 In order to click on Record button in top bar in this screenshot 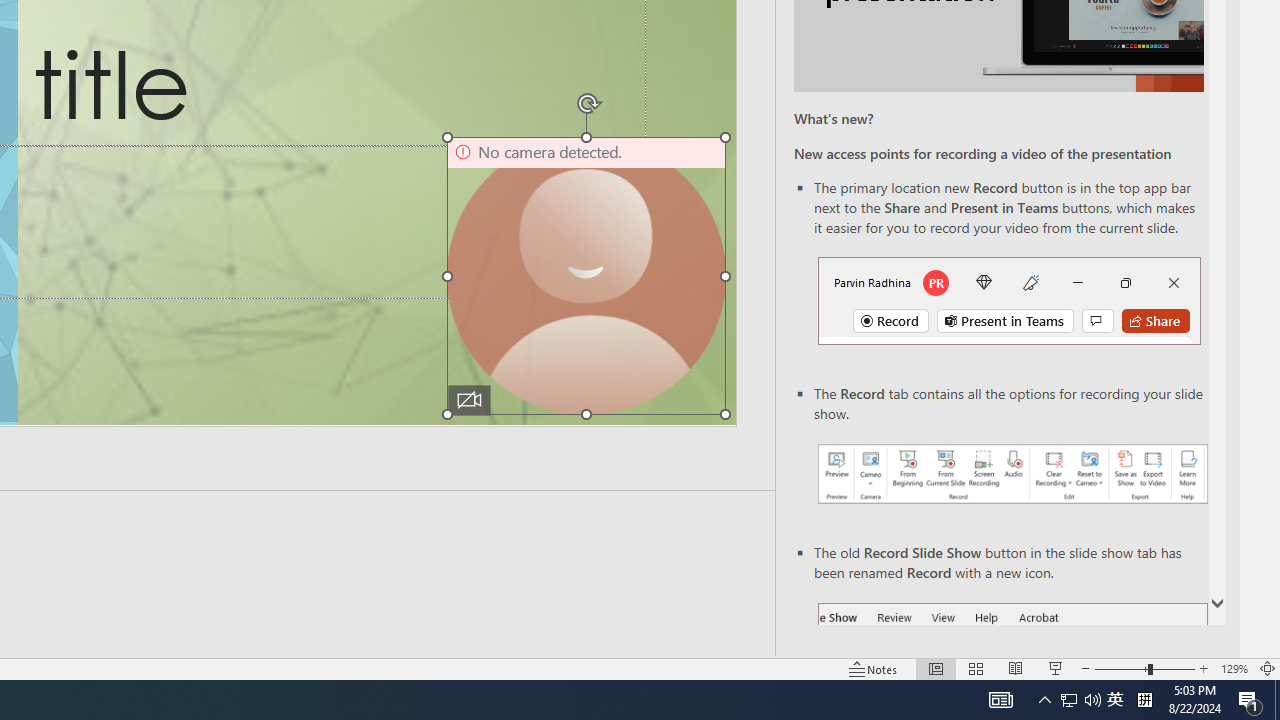, I will do `click(1008, 300)`.